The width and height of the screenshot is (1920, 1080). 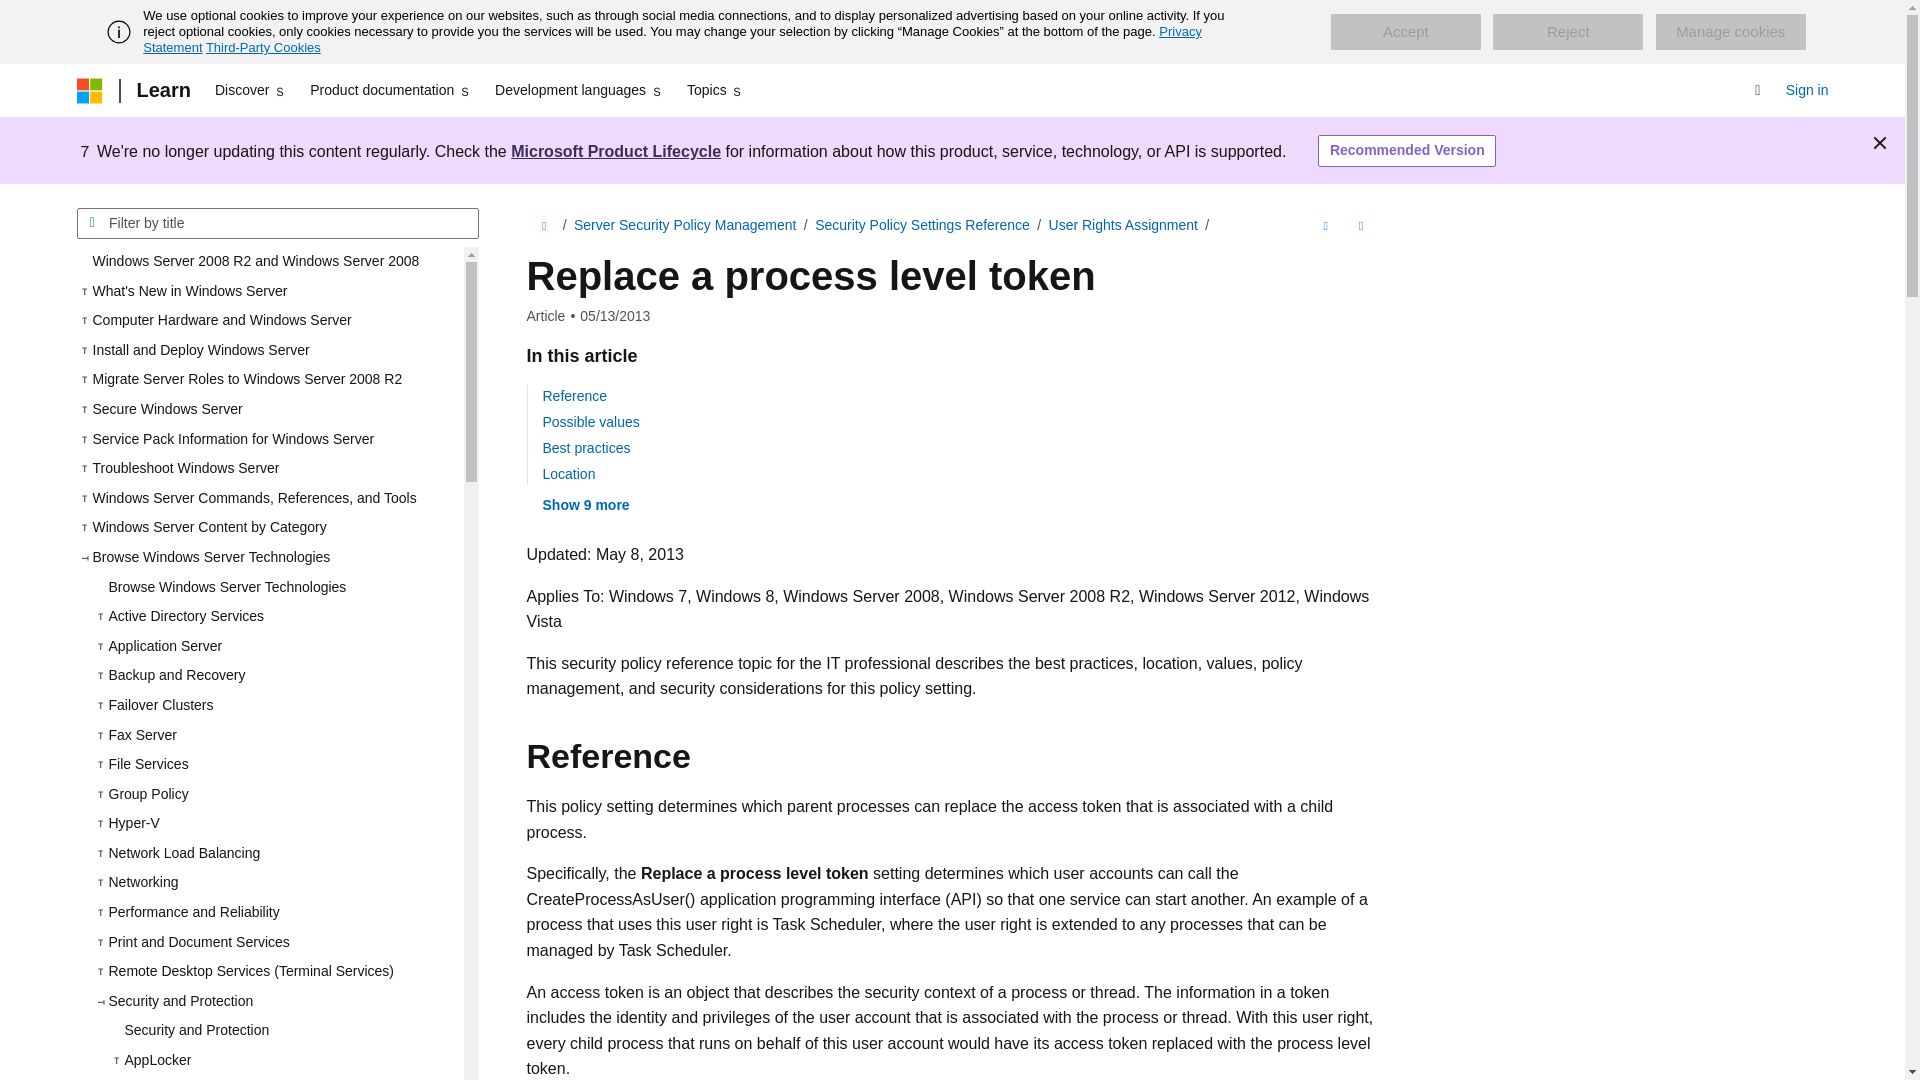 I want to click on Skip to main content, so click(x=15, y=16).